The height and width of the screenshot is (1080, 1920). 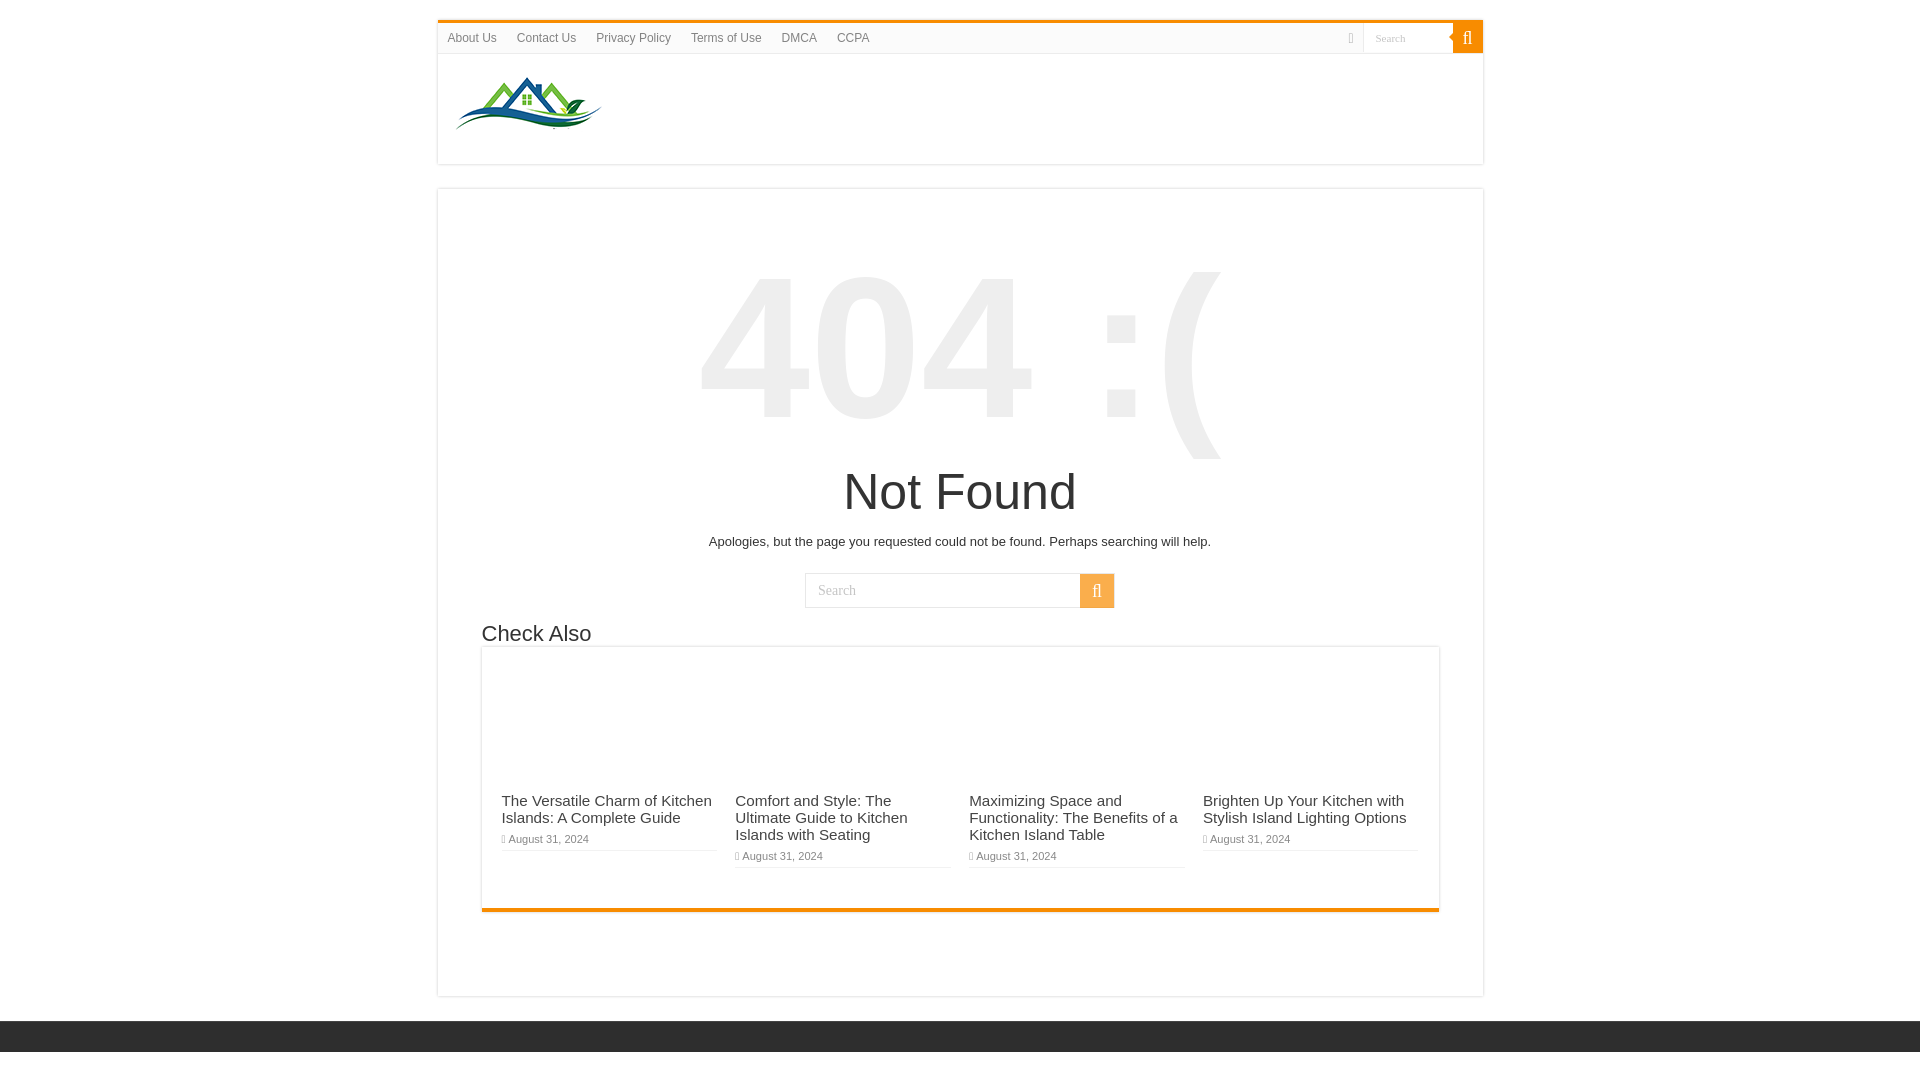 I want to click on Search, so click(x=1406, y=36).